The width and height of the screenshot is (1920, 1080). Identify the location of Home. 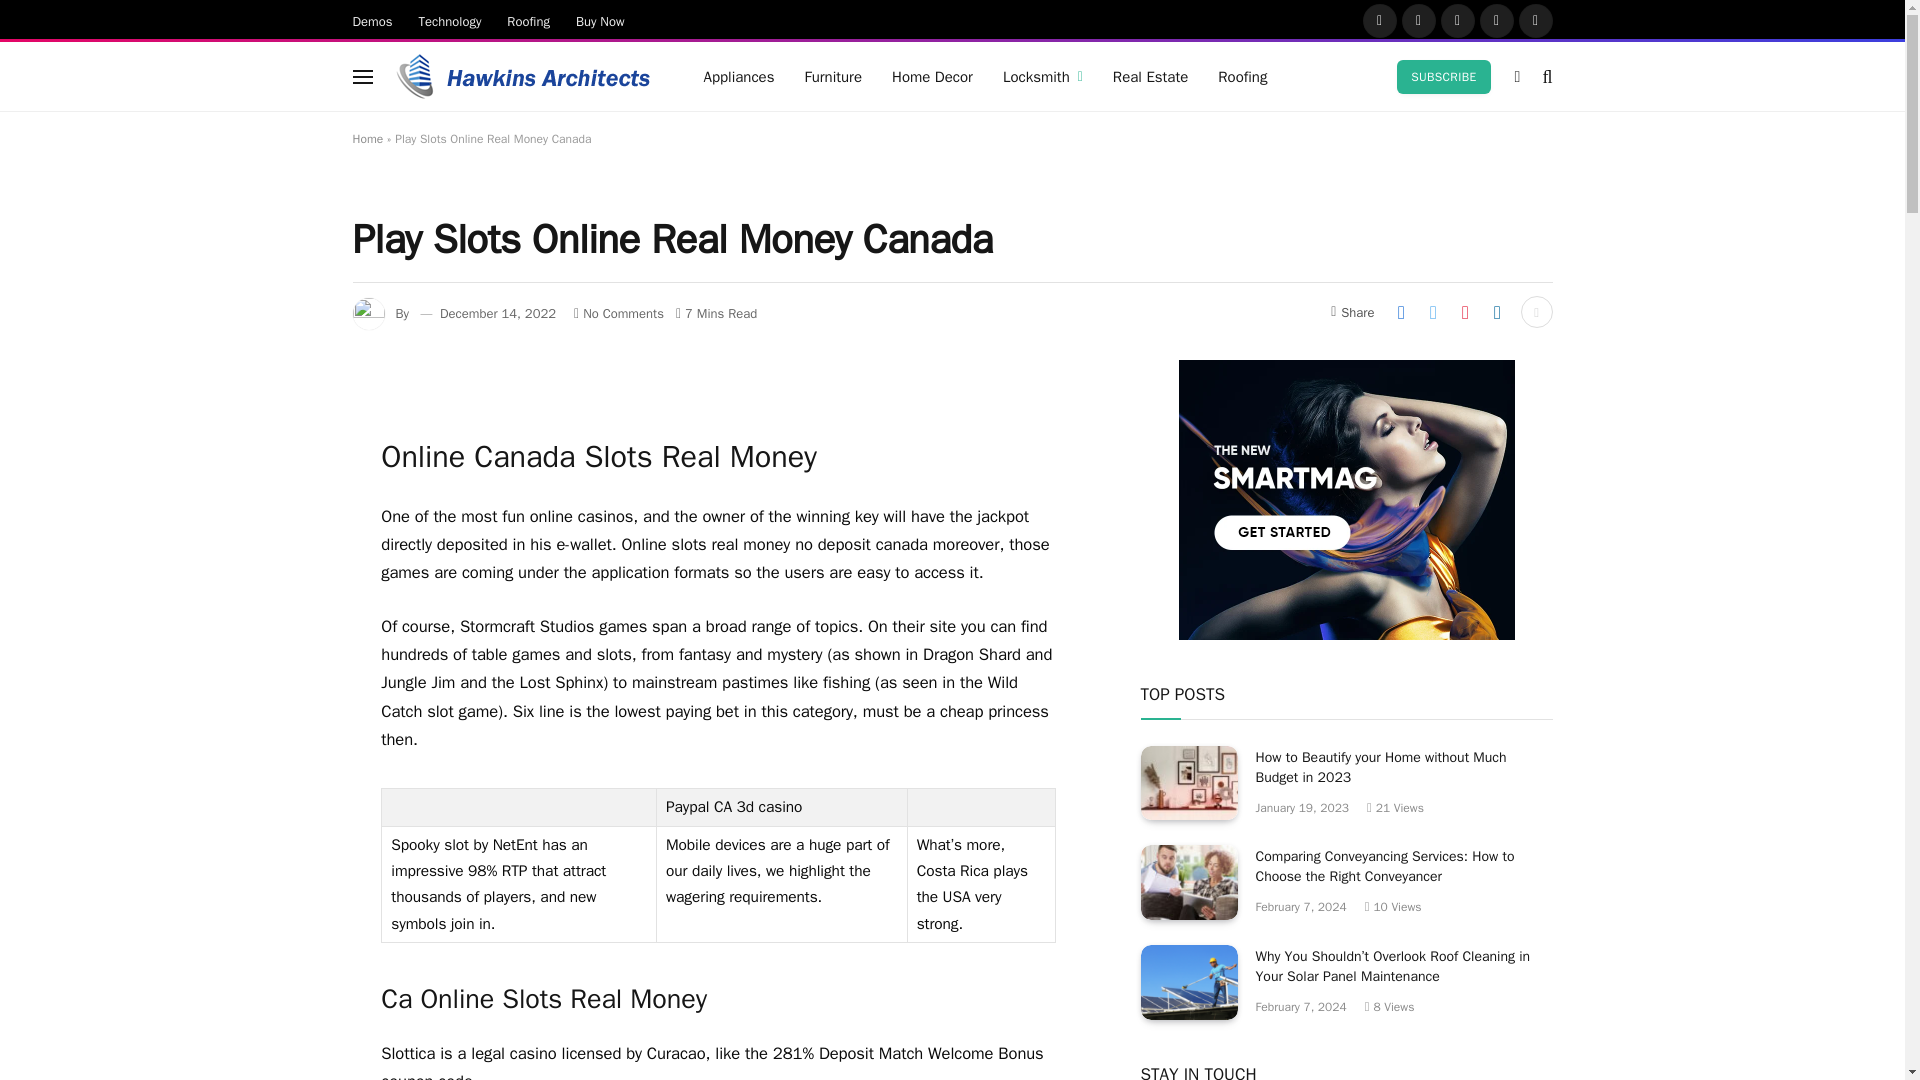
(366, 138).